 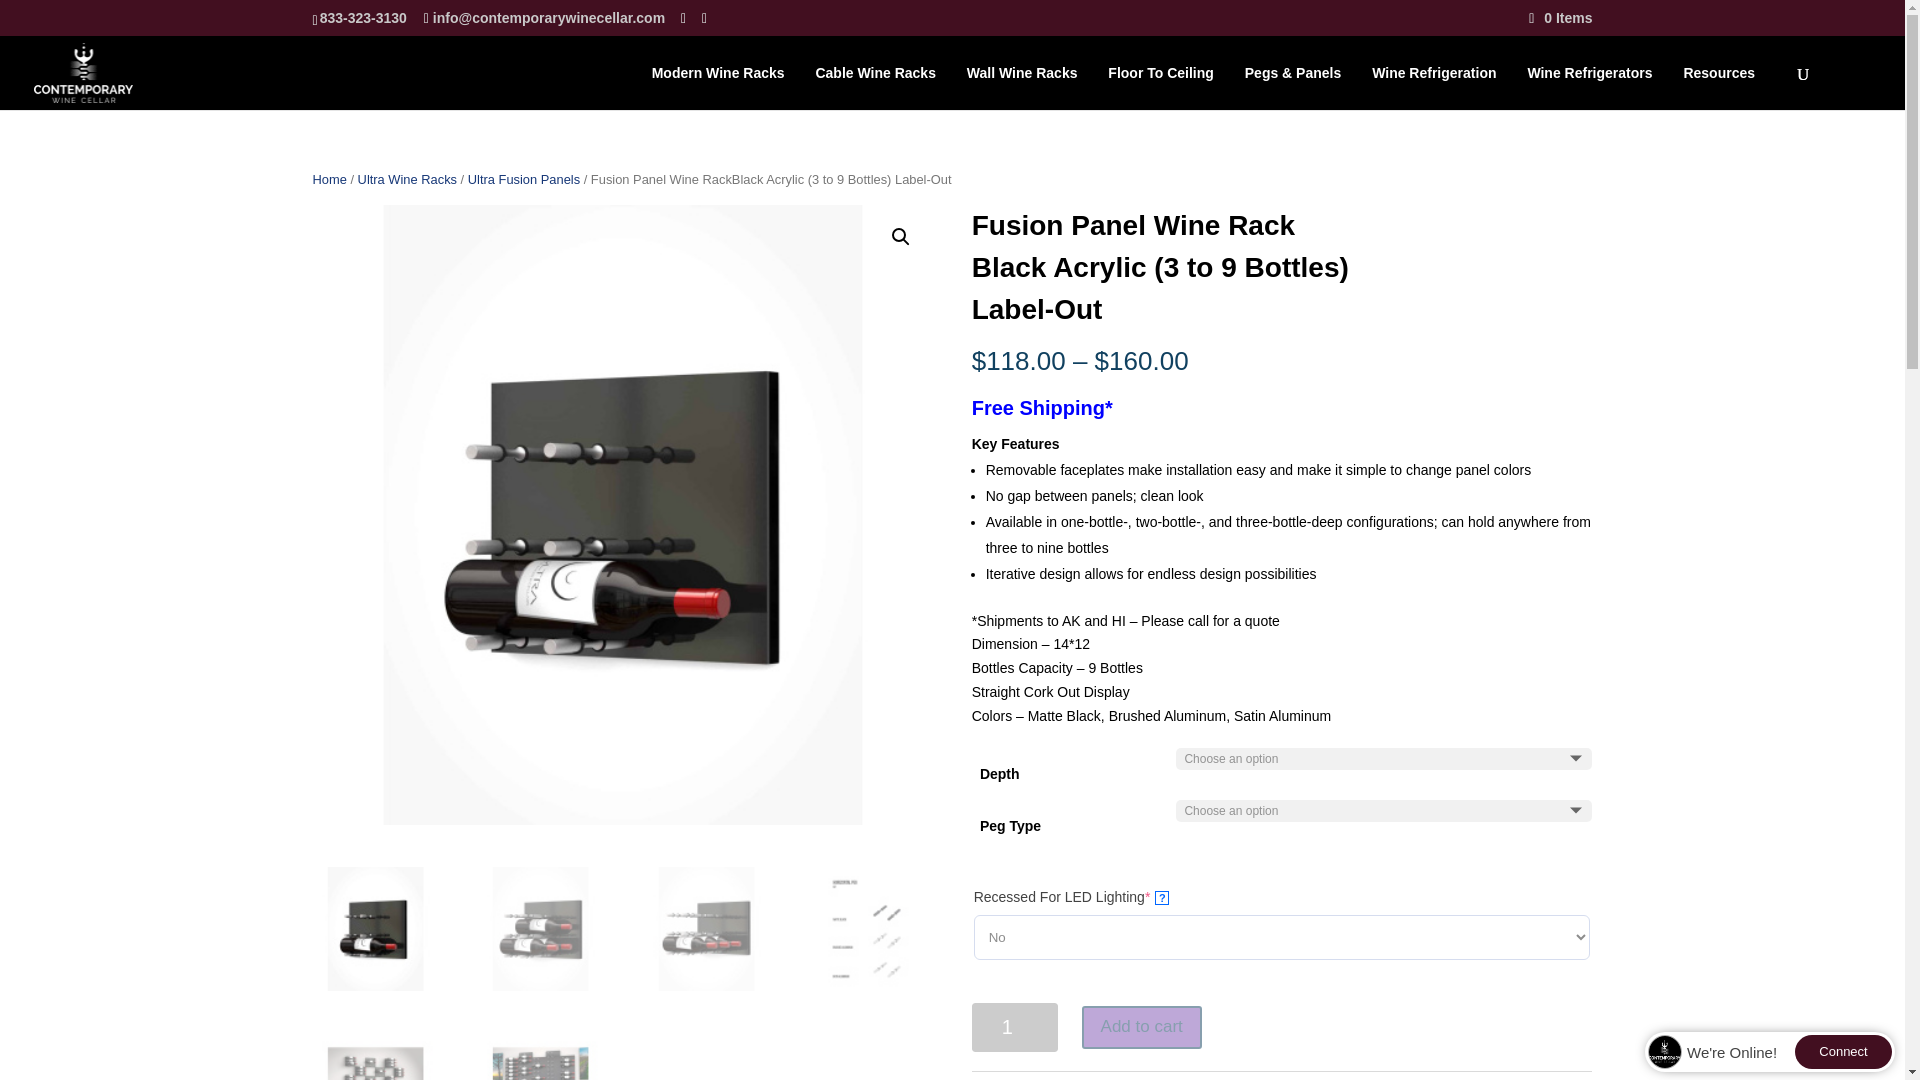 What do you see at coordinates (728, 88) in the screenshot?
I see `Modern Wine Racks` at bounding box center [728, 88].